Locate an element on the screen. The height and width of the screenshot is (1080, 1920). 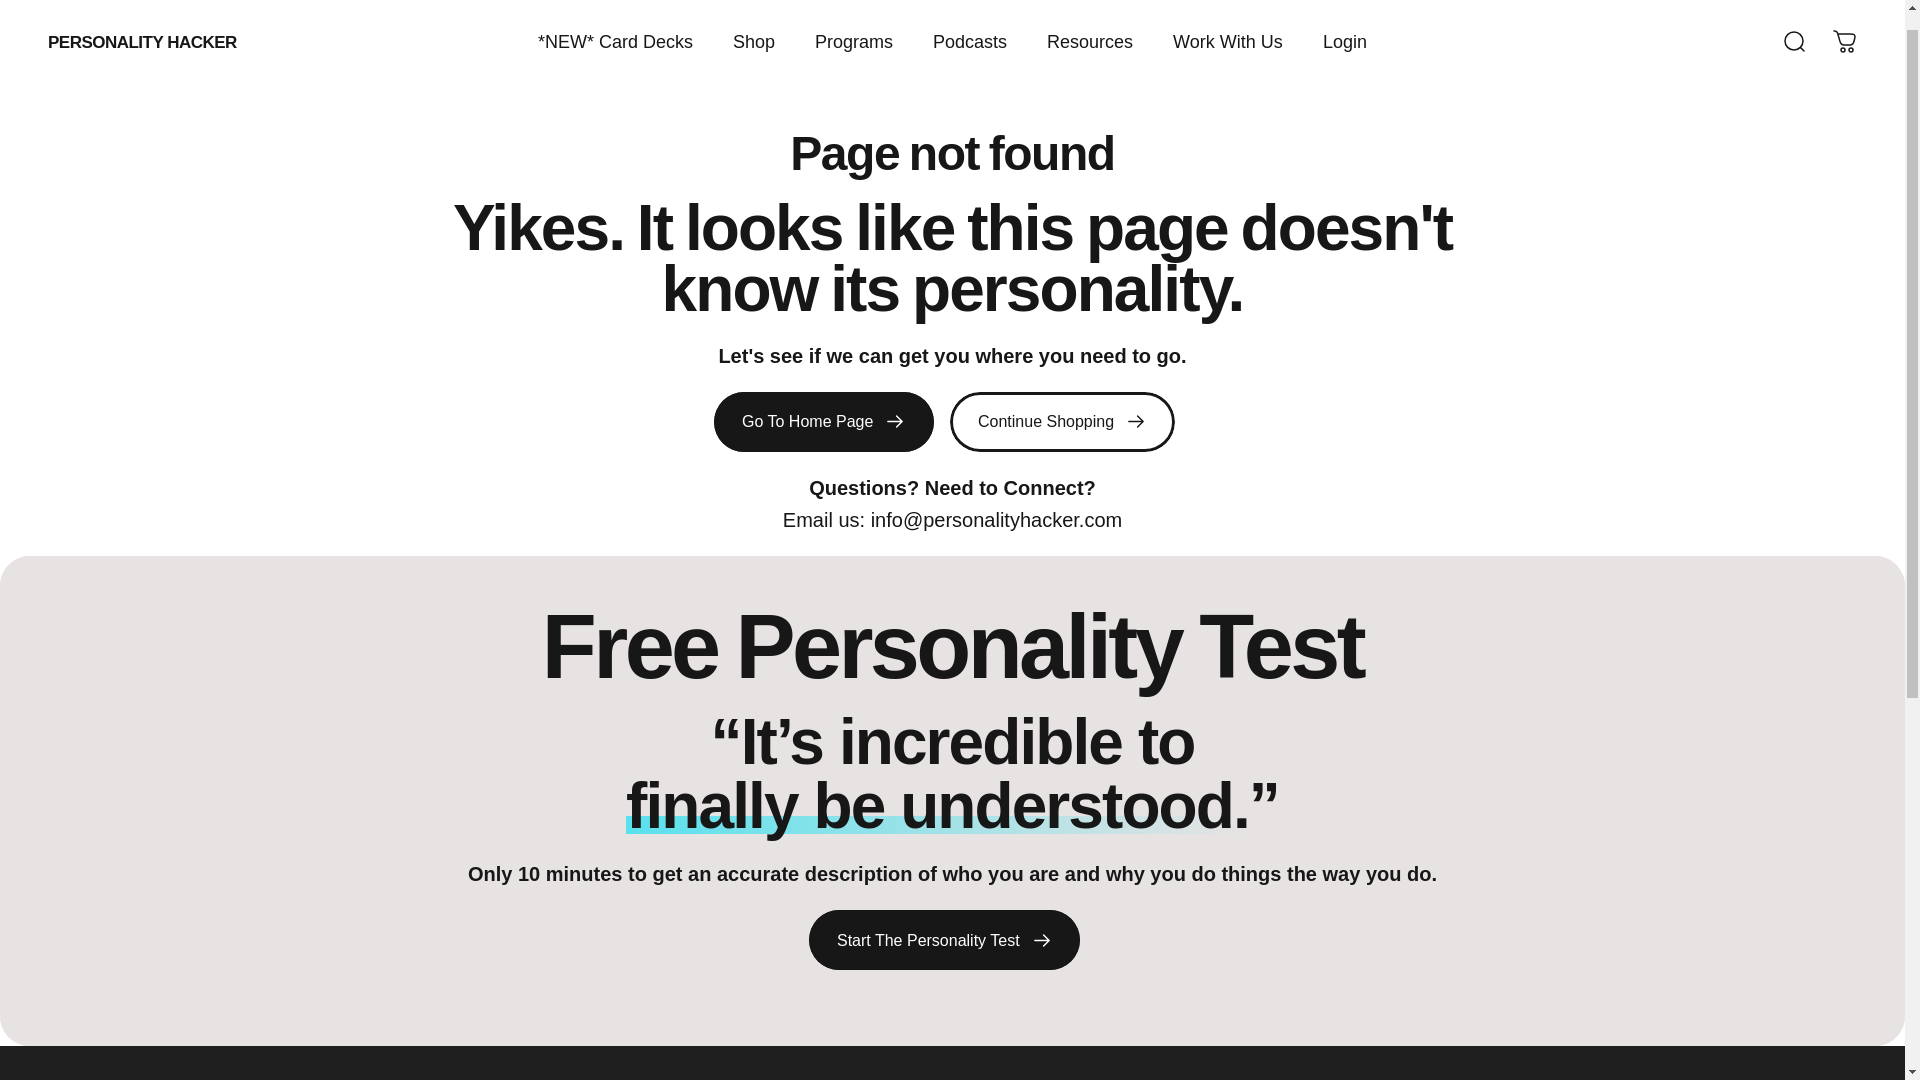
Cart is located at coordinates (1844, 19).